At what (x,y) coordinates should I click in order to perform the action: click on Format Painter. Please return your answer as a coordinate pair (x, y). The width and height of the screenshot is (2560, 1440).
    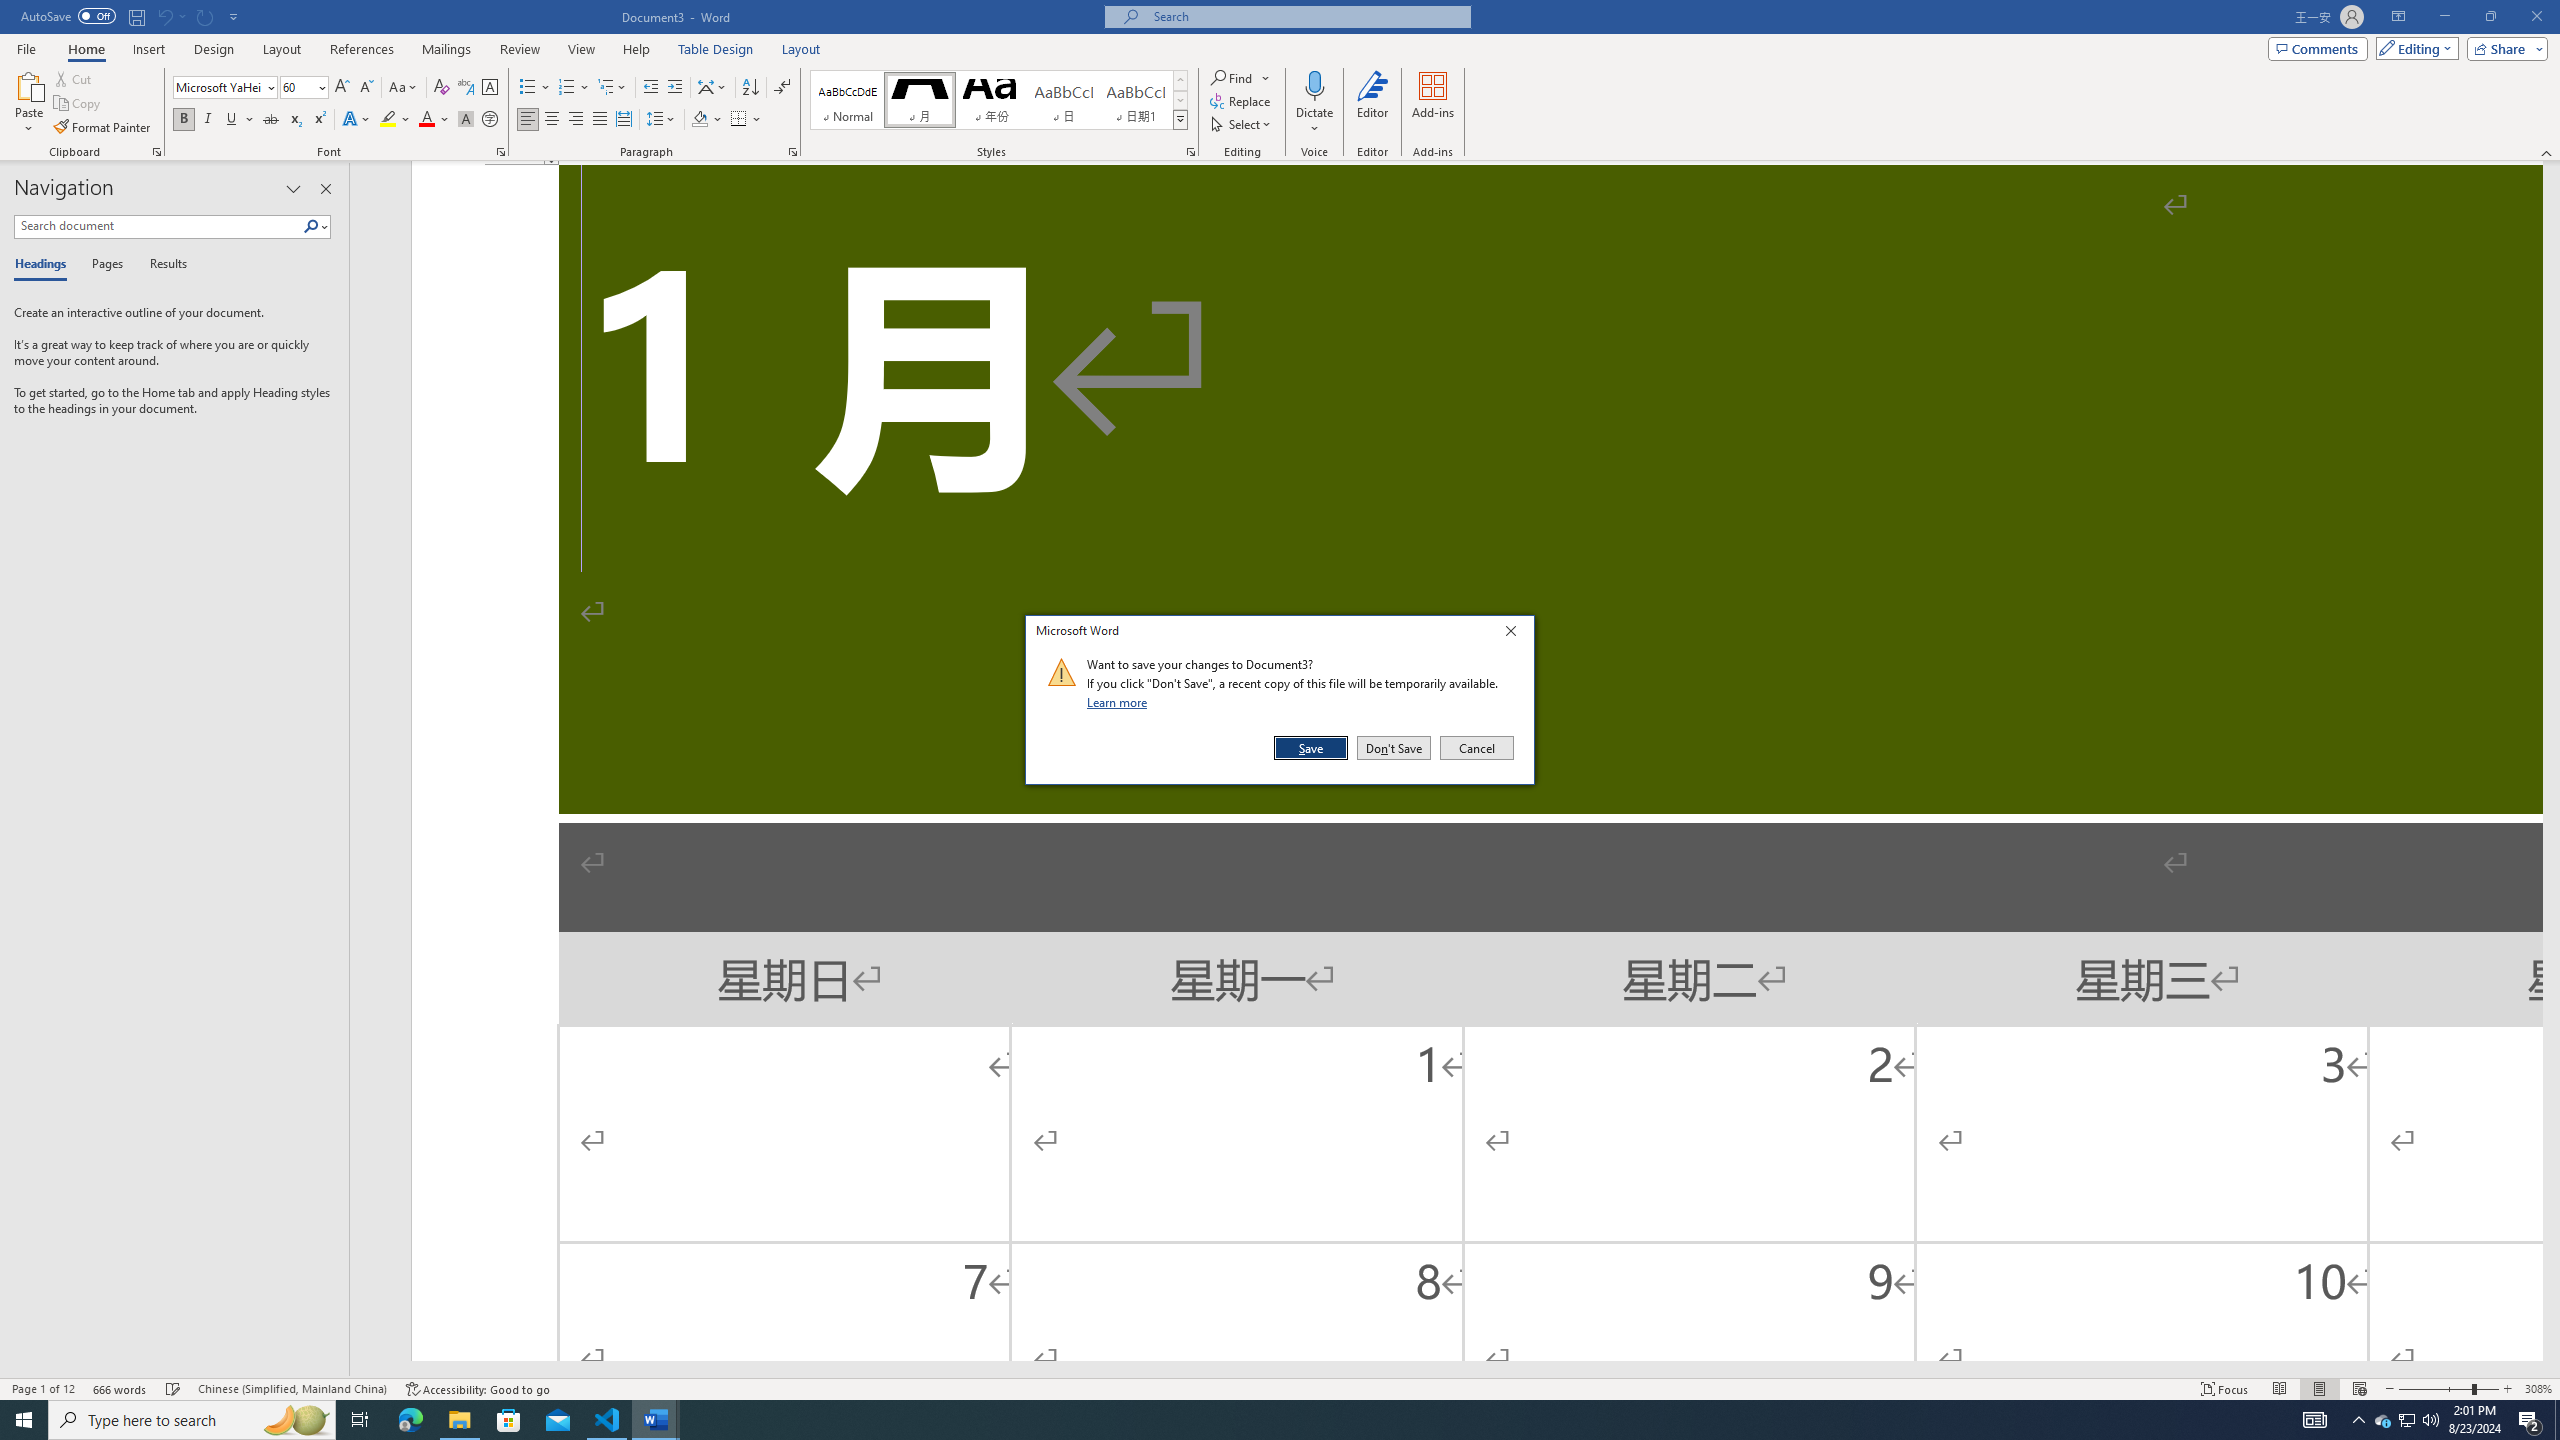
    Looking at the image, I should click on (104, 128).